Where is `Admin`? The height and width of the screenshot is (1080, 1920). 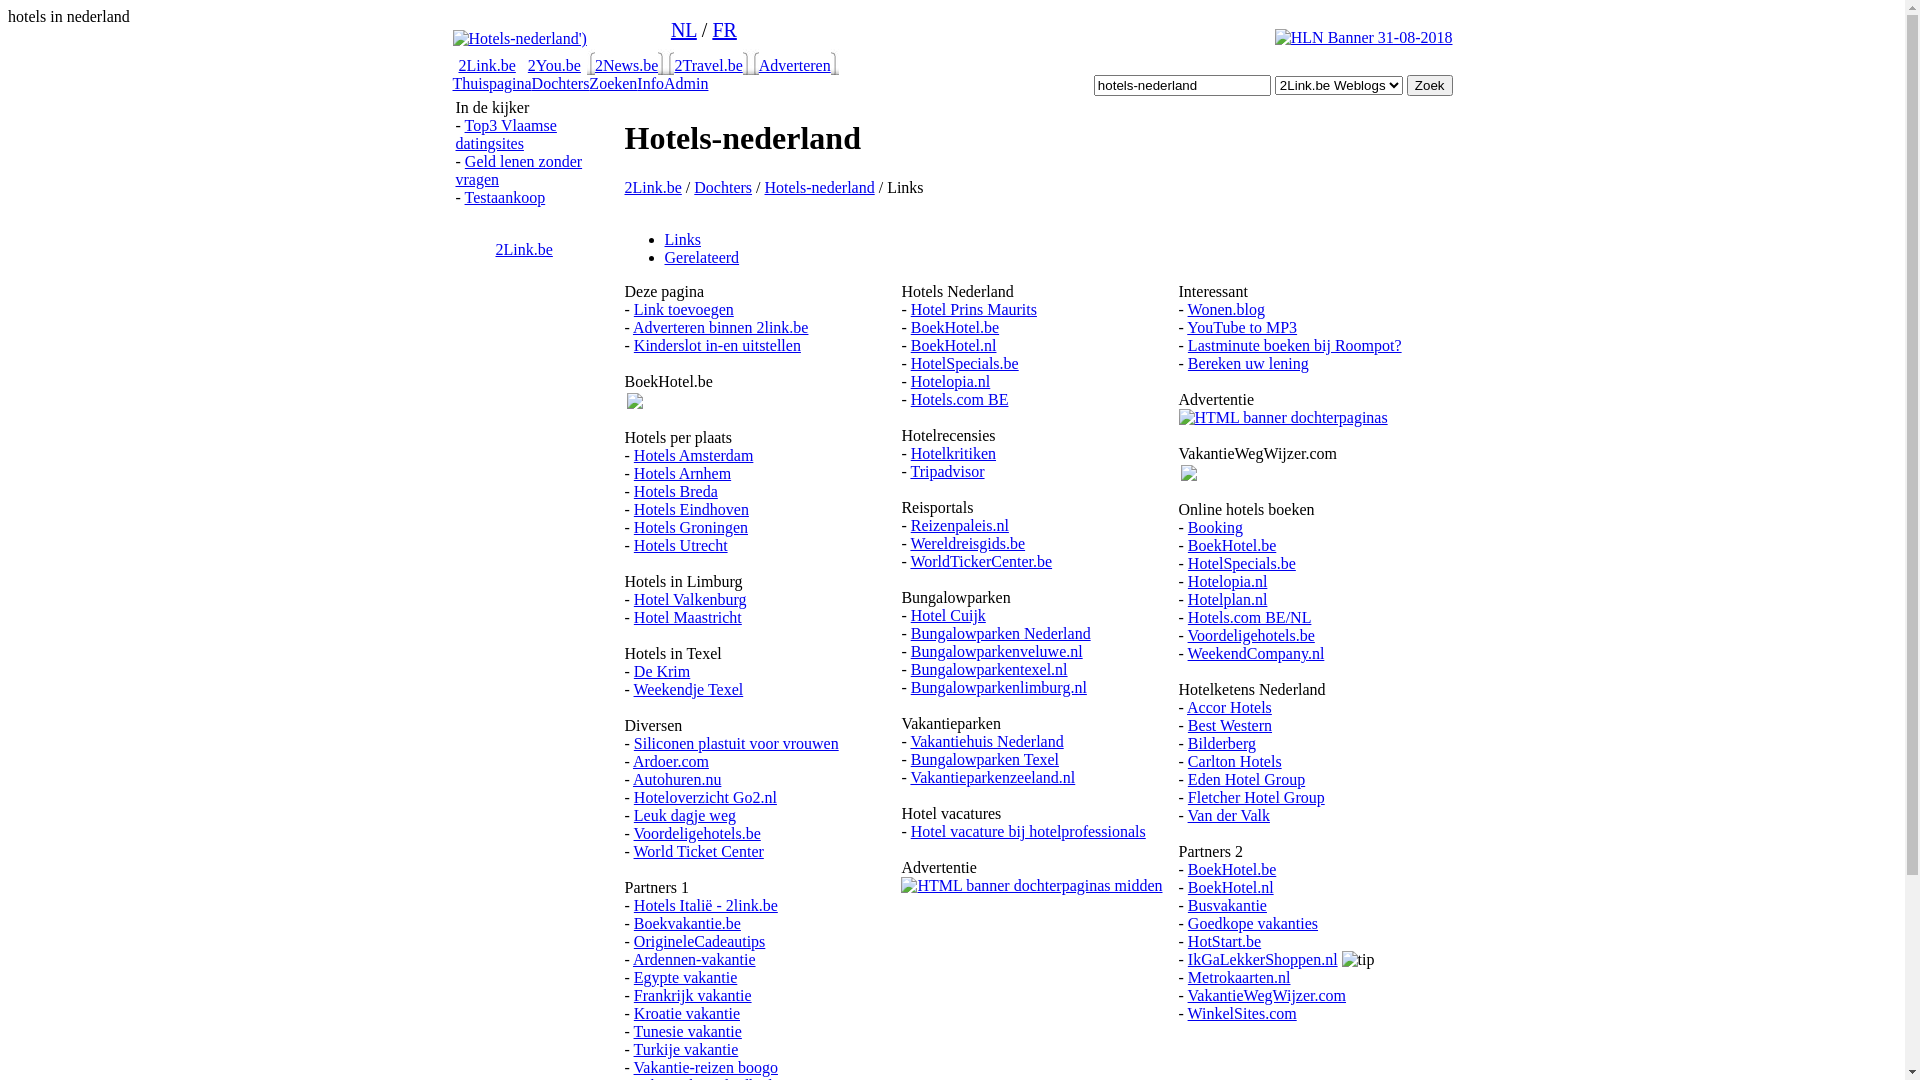
Admin is located at coordinates (686, 84).